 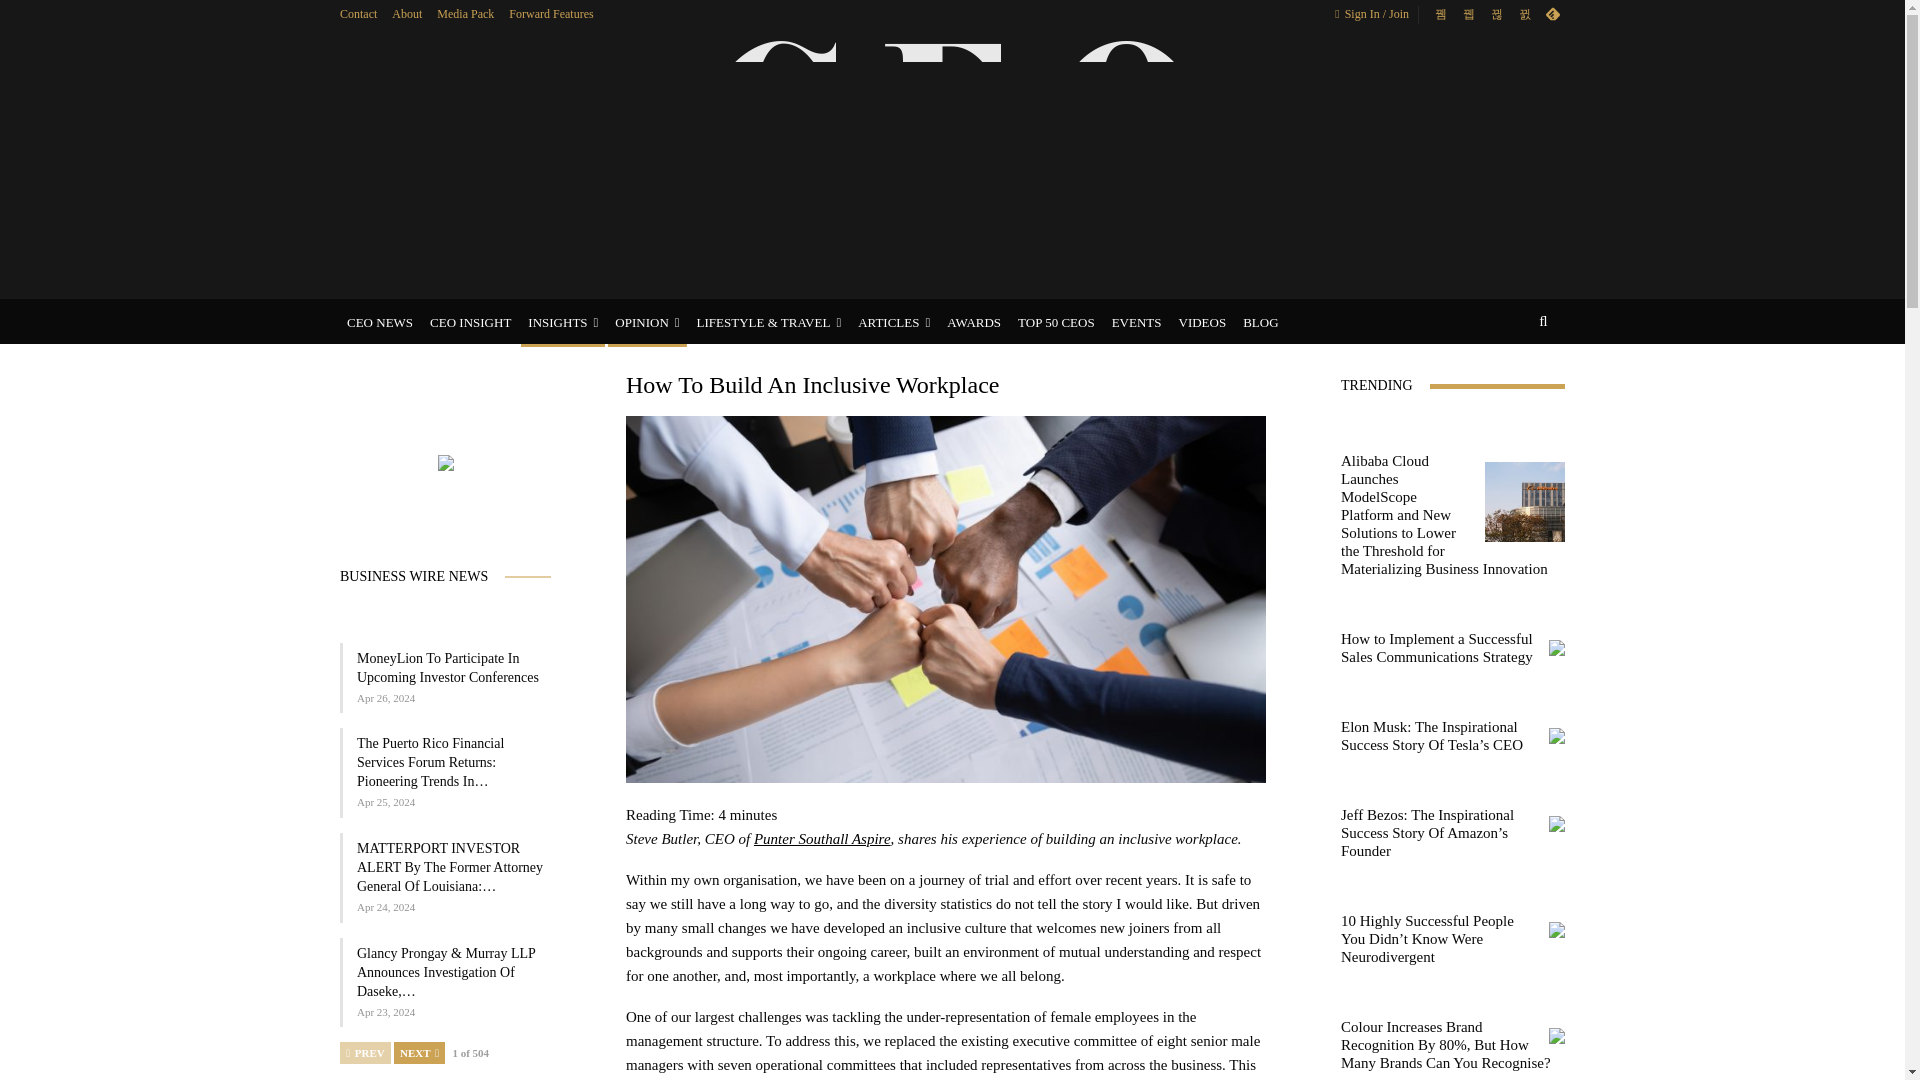 I want to click on Contact, so click(x=358, y=13).